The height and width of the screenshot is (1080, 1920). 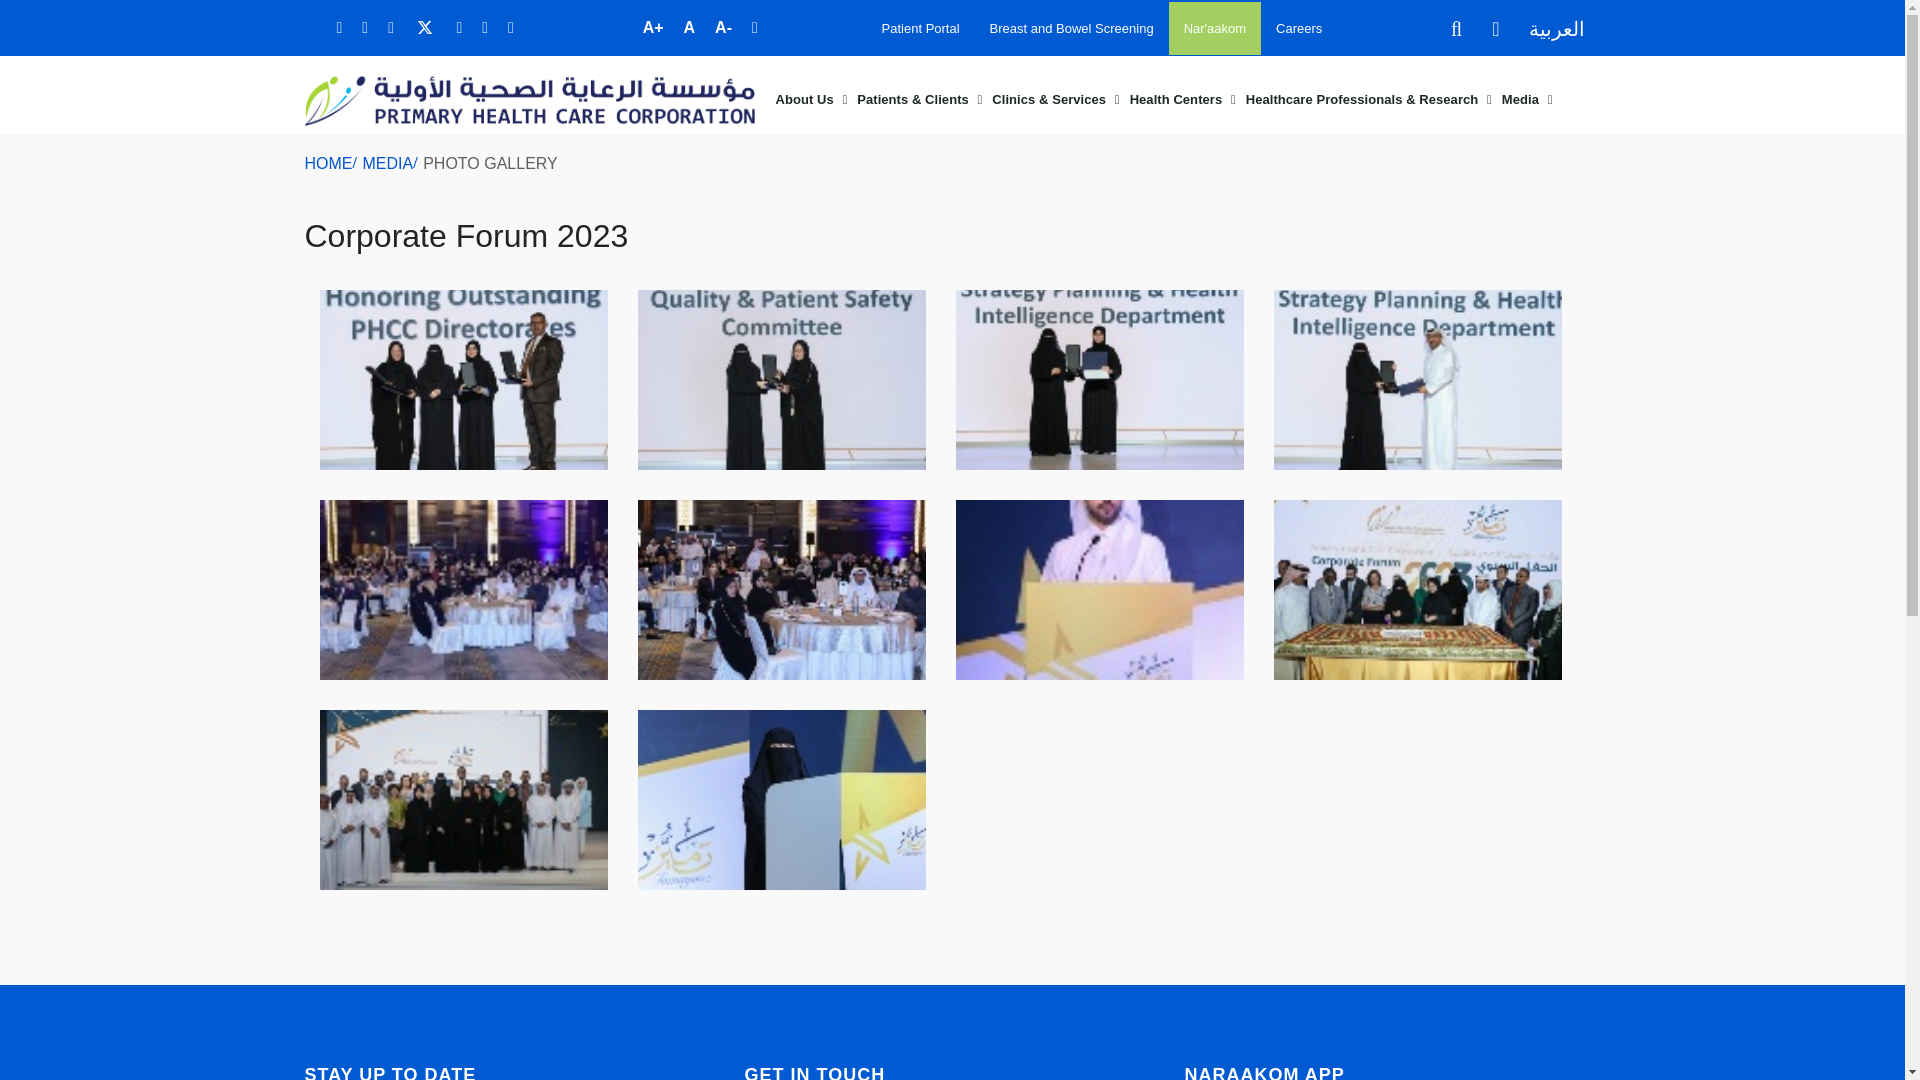 I want to click on About Us, so click(x=810, y=99).